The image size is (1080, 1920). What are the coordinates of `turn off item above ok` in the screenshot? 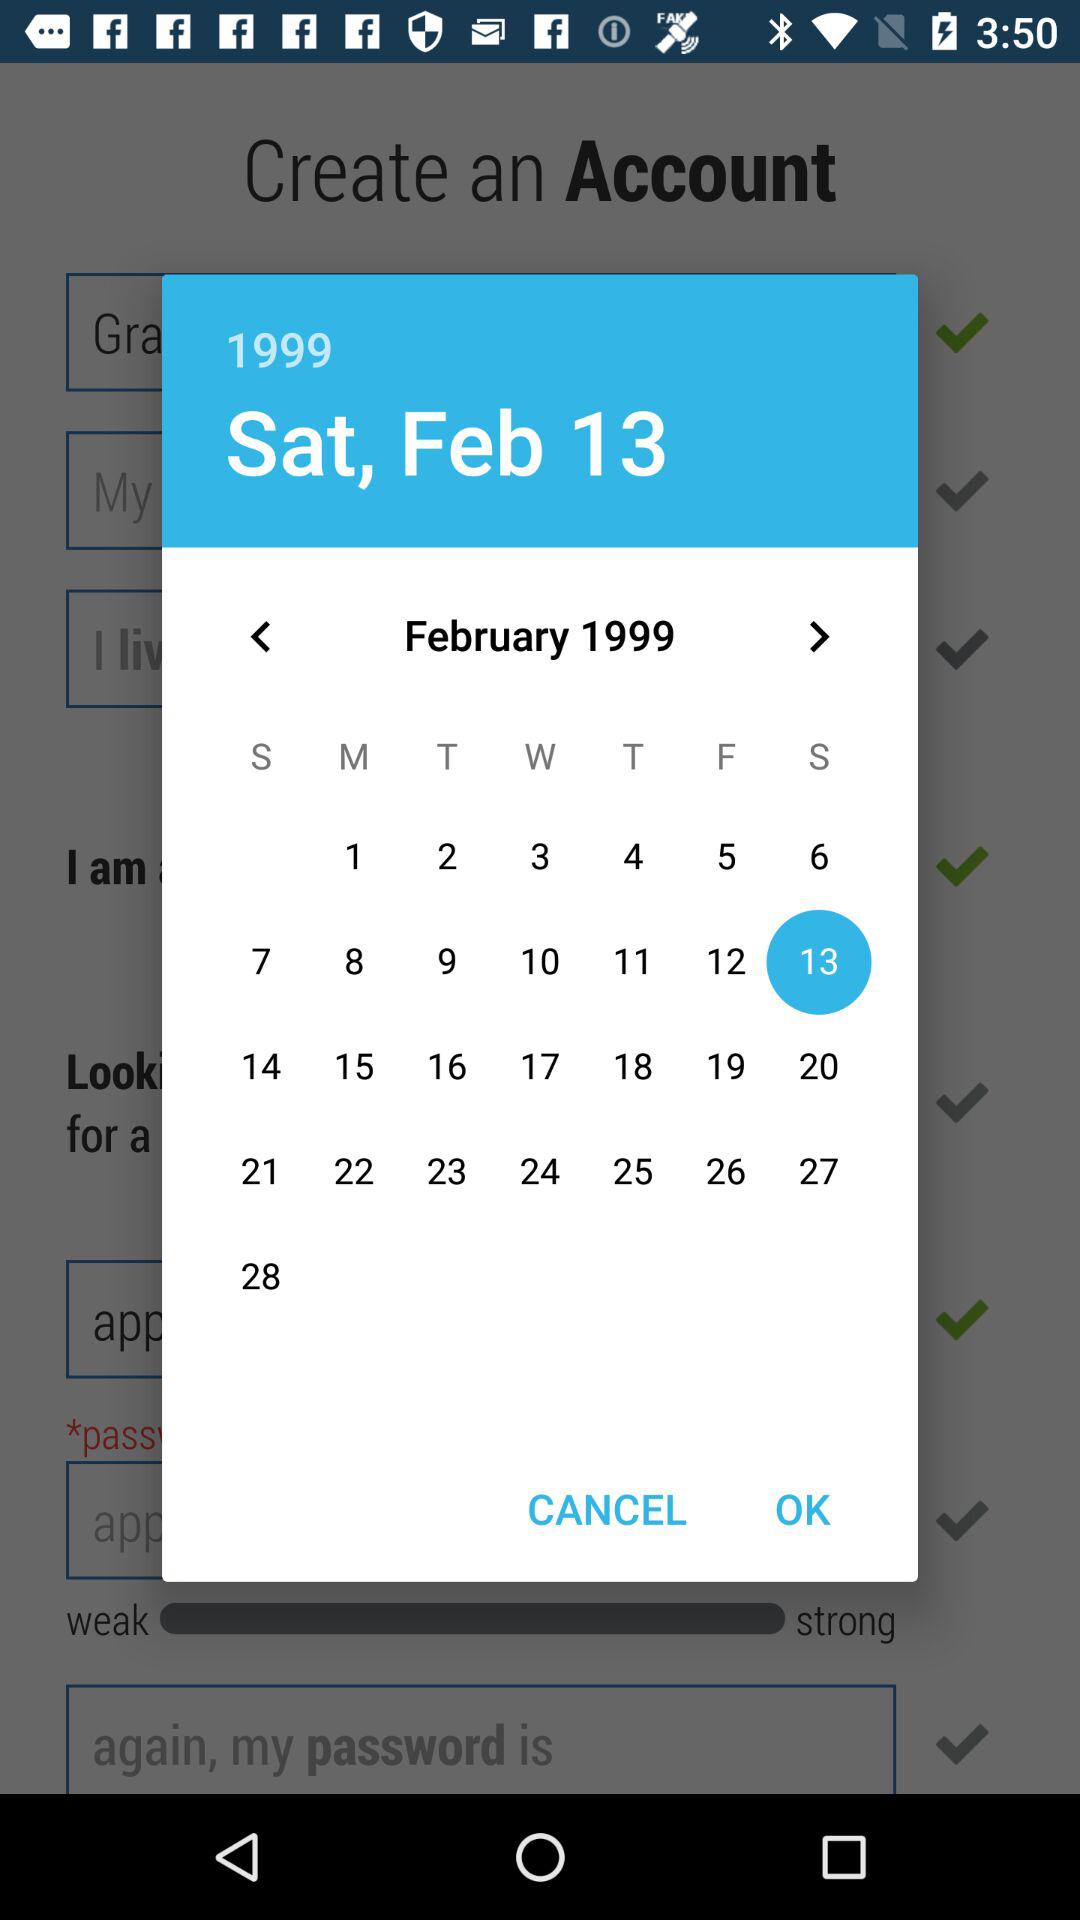 It's located at (818, 636).